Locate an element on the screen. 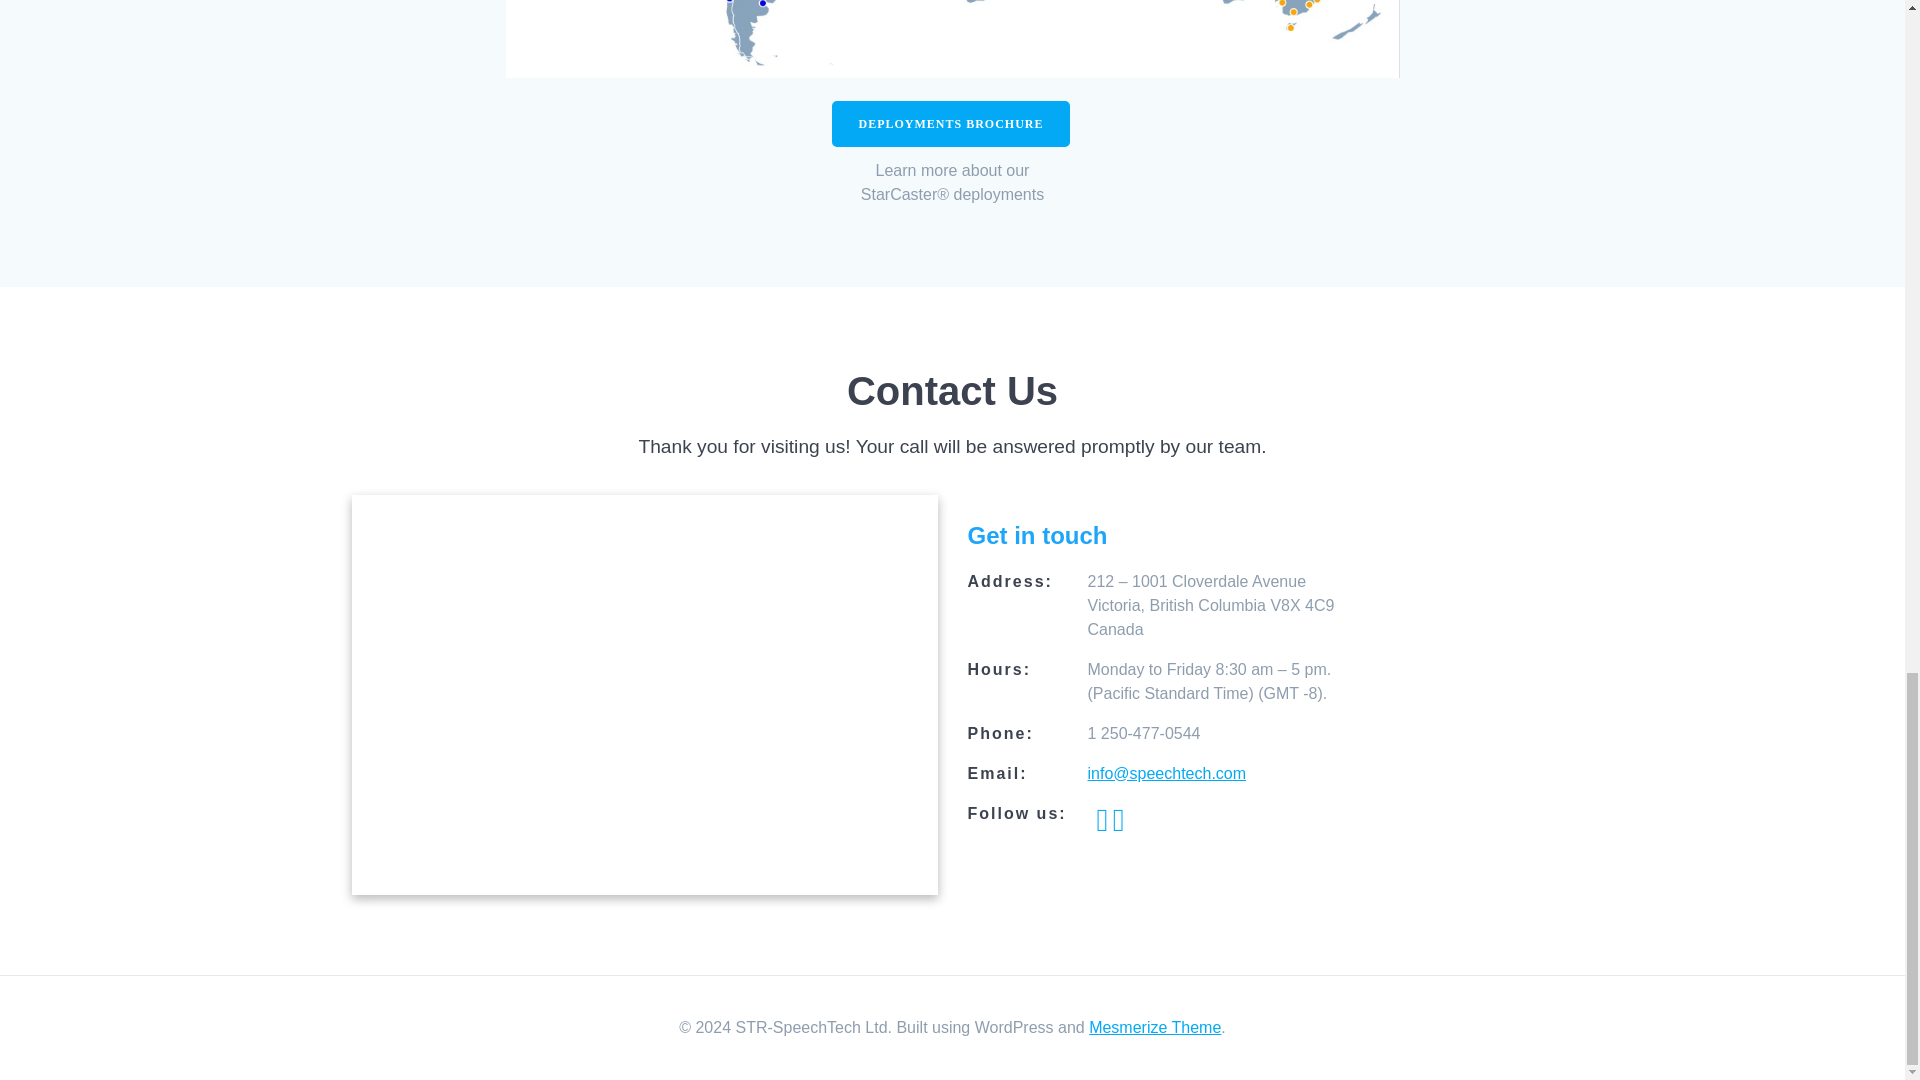 This screenshot has width=1920, height=1080. DEPLOYMENTS BROCHURE is located at coordinates (950, 124).